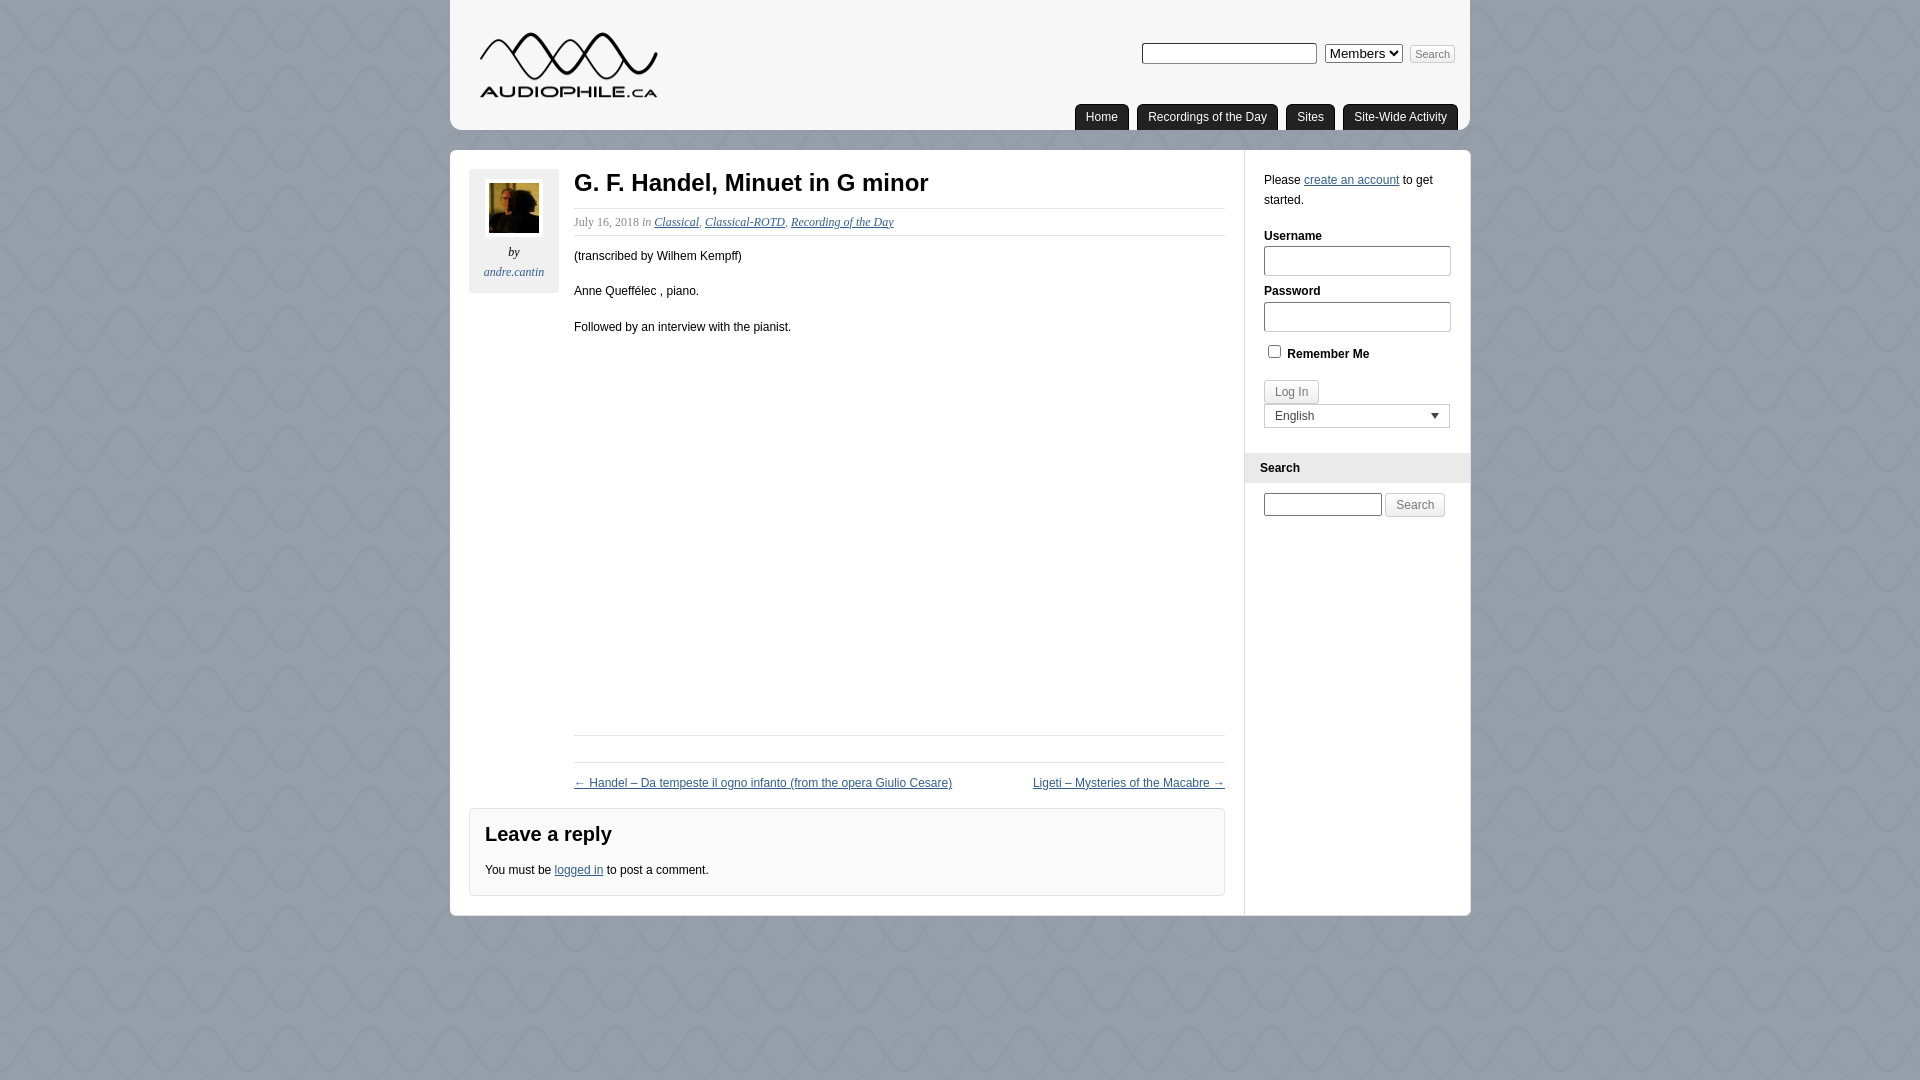 This screenshot has height=1080, width=1920. What do you see at coordinates (1310, 116) in the screenshot?
I see `Sites` at bounding box center [1310, 116].